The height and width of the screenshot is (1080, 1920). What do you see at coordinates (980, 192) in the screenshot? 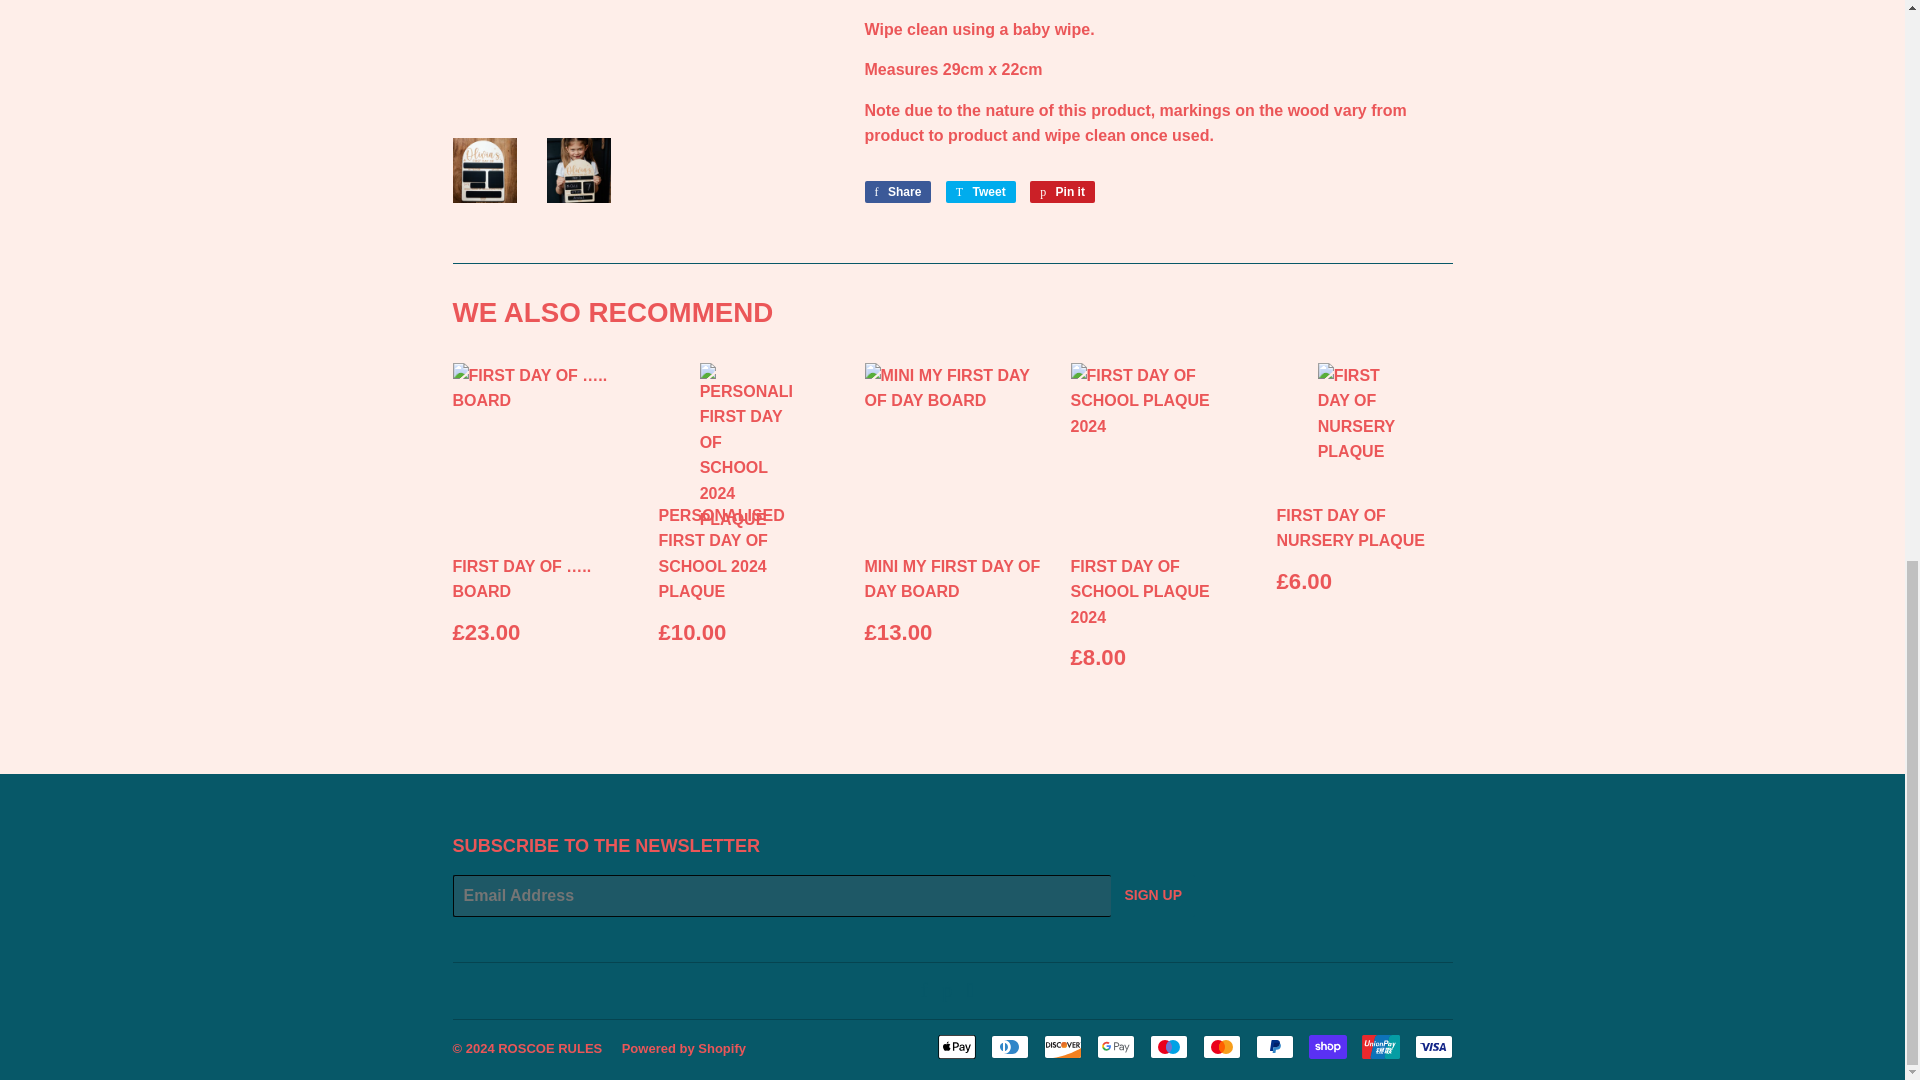
I see `Tweet on Twitter` at bounding box center [980, 192].